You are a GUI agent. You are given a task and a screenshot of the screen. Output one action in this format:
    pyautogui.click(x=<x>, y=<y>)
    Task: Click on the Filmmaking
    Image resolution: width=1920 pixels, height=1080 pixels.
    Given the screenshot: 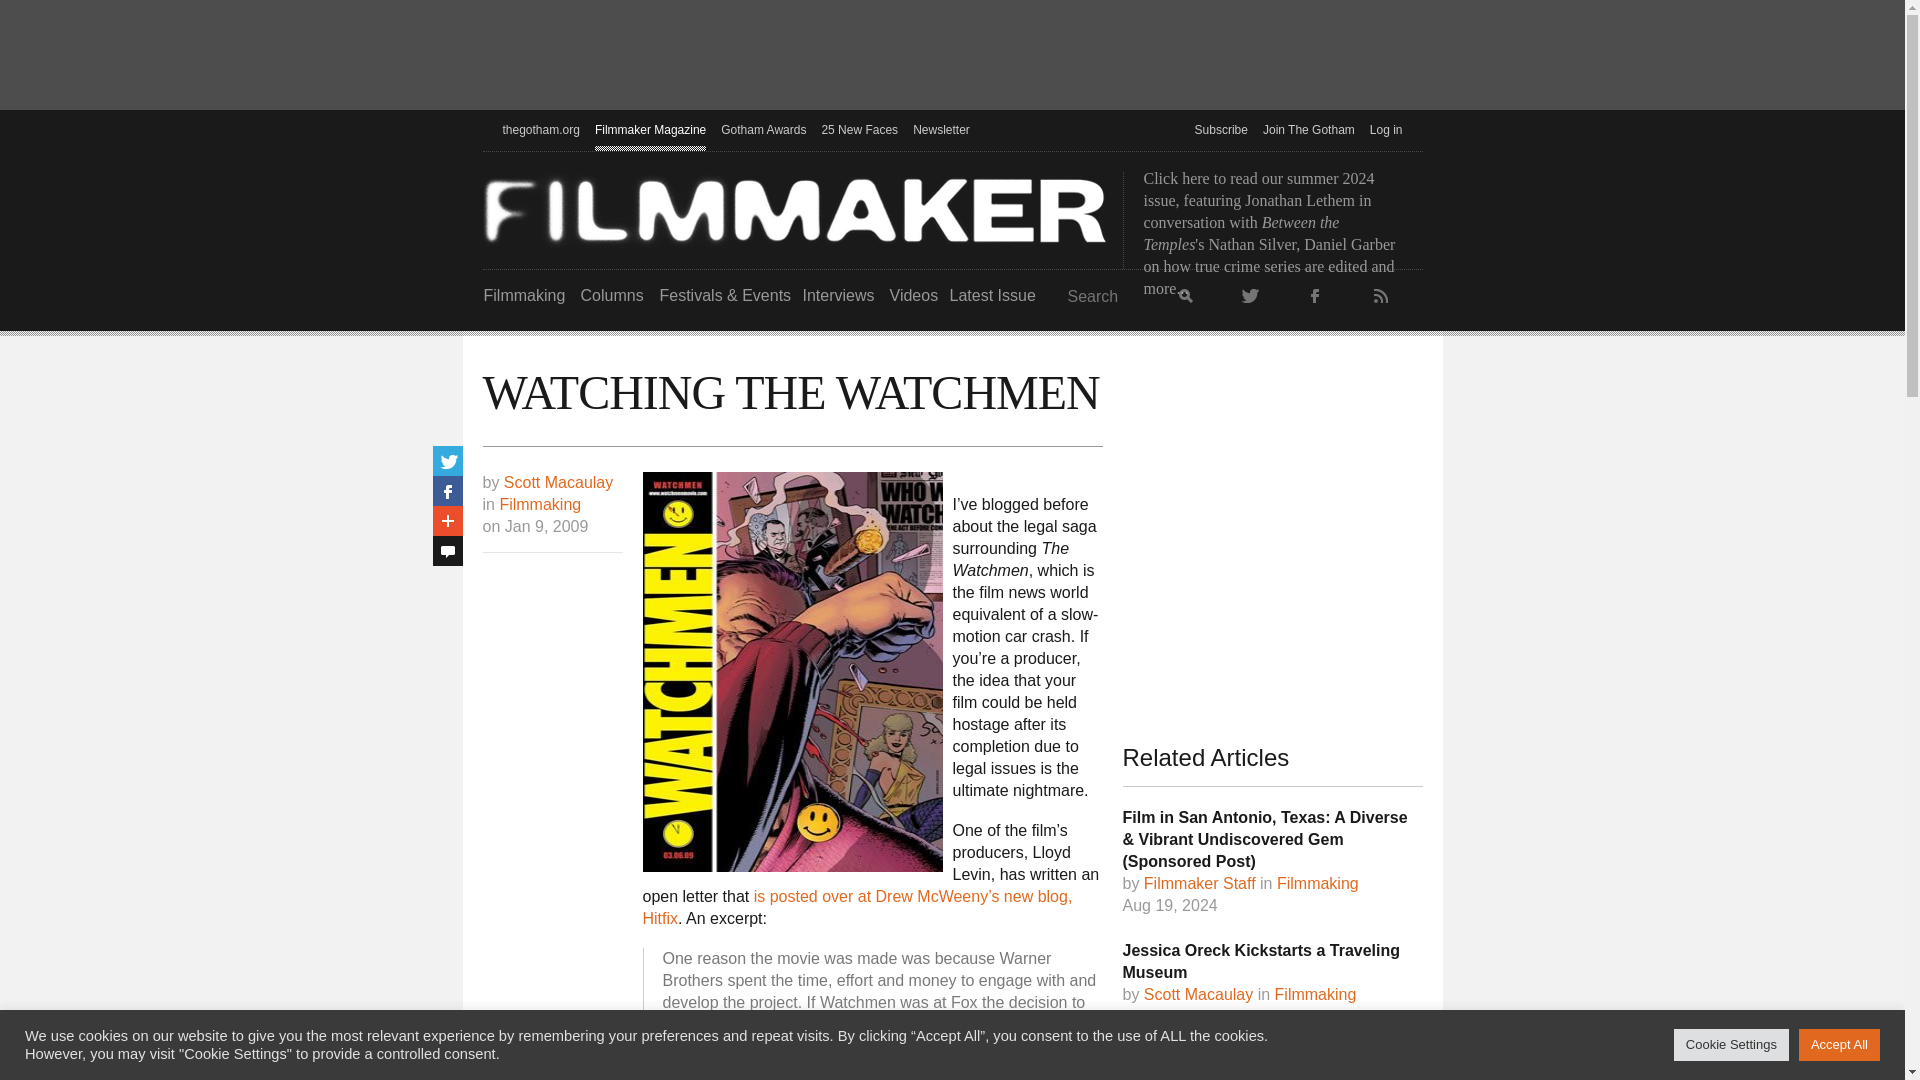 What is the action you would take?
    pyautogui.click(x=524, y=295)
    